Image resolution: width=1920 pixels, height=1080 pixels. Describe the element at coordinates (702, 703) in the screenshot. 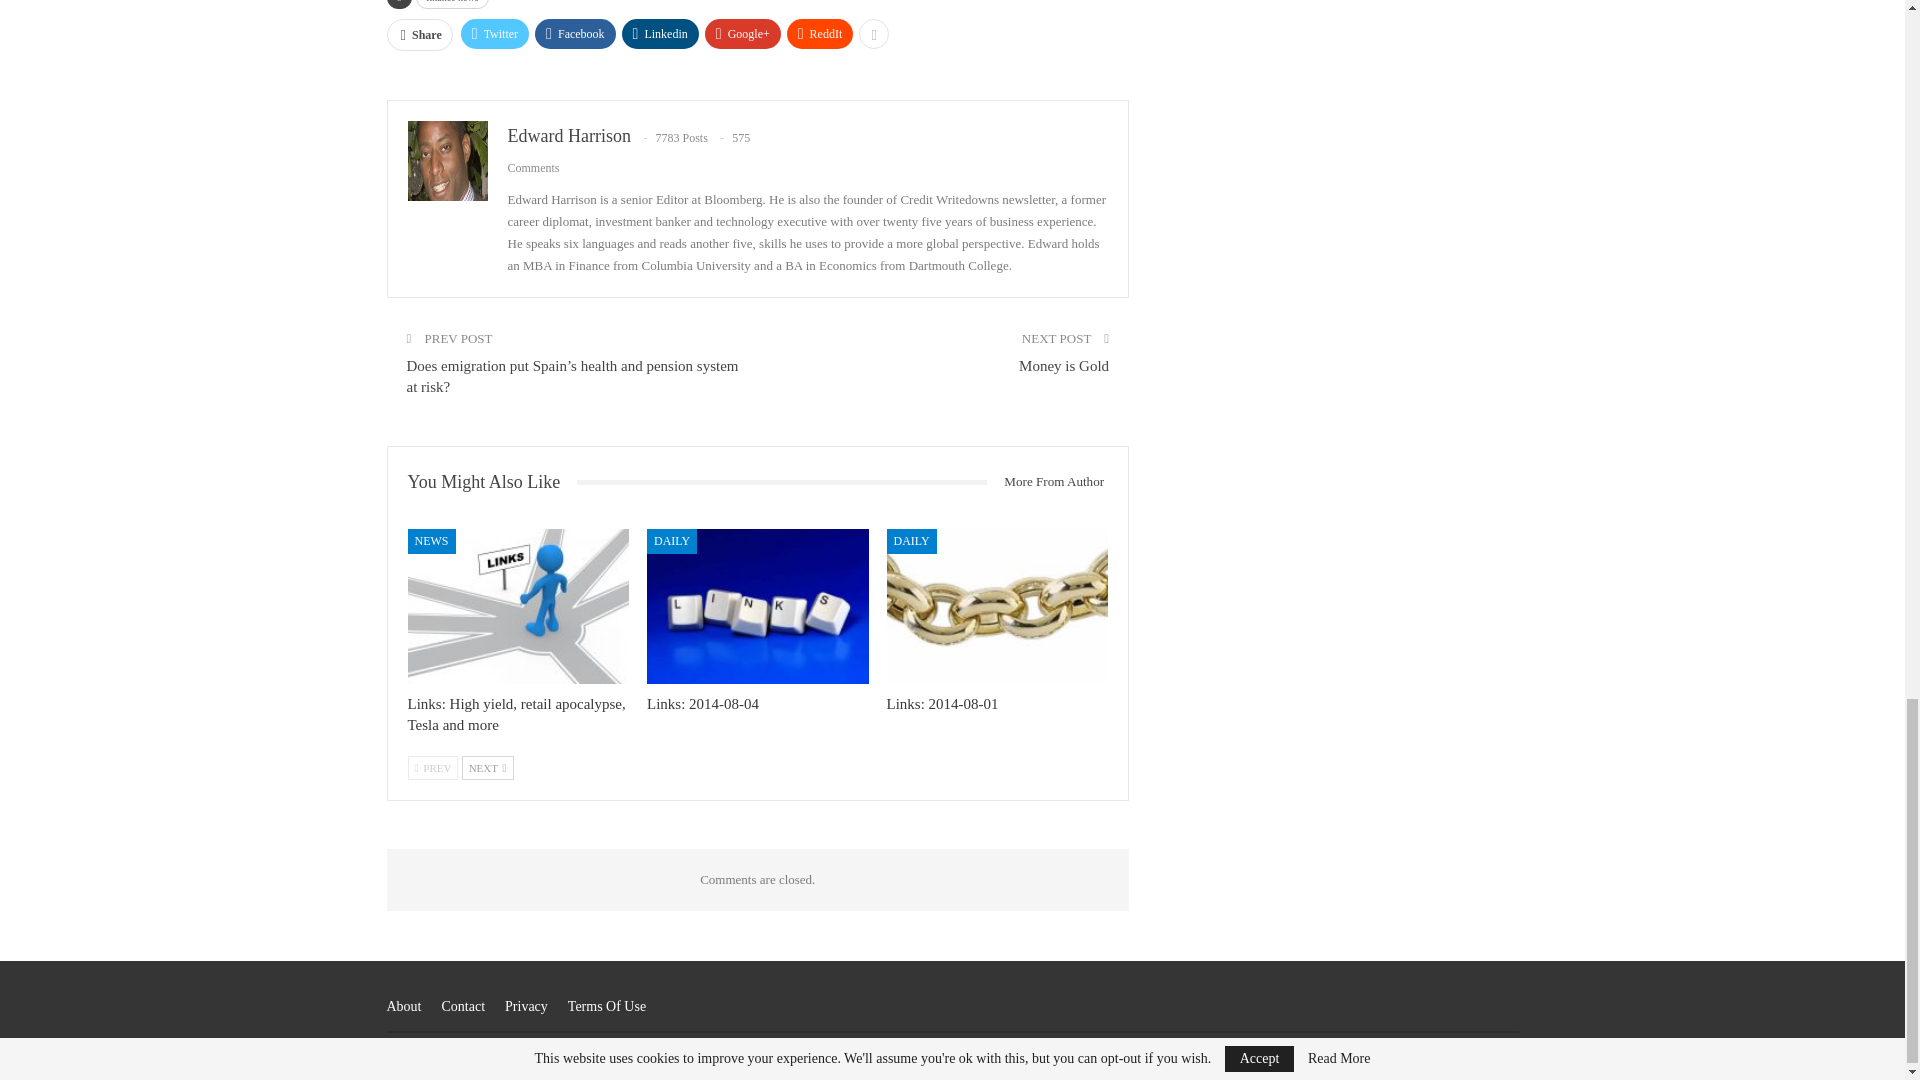

I see `Links: 2014-08-04` at that location.